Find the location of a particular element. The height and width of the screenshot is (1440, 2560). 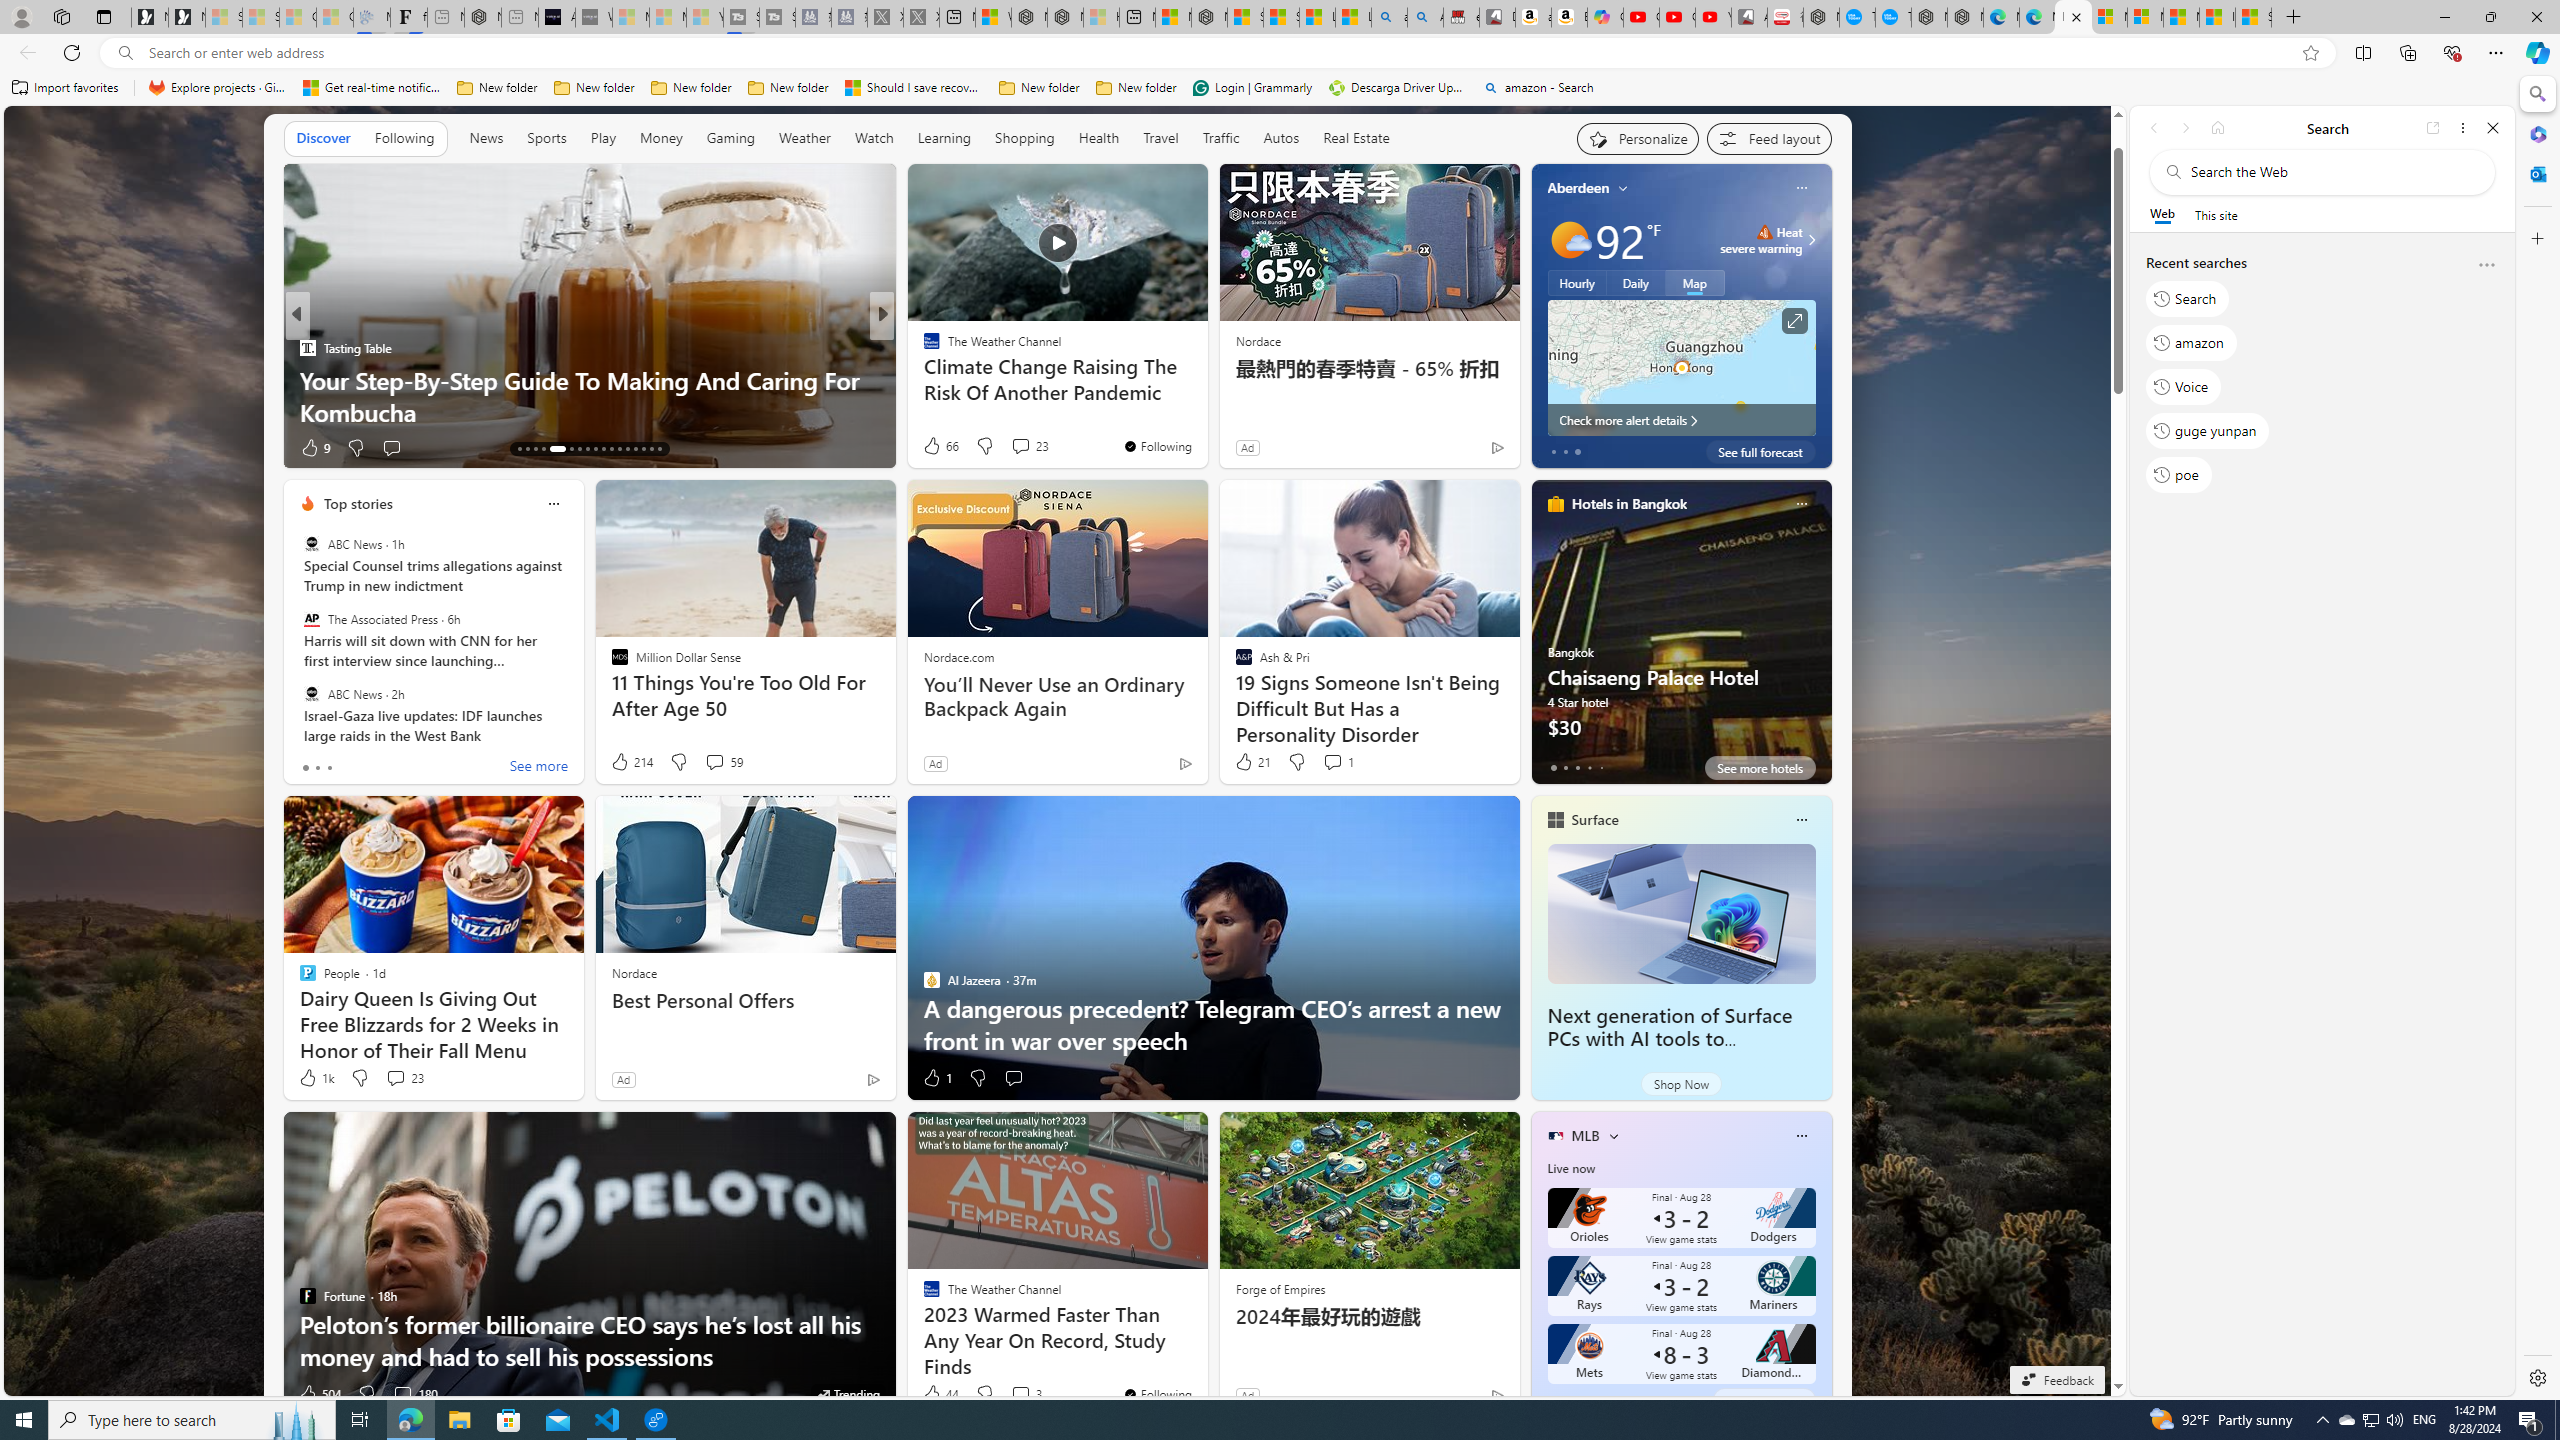

View comments 190 Comment is located at coordinates (1021, 446).